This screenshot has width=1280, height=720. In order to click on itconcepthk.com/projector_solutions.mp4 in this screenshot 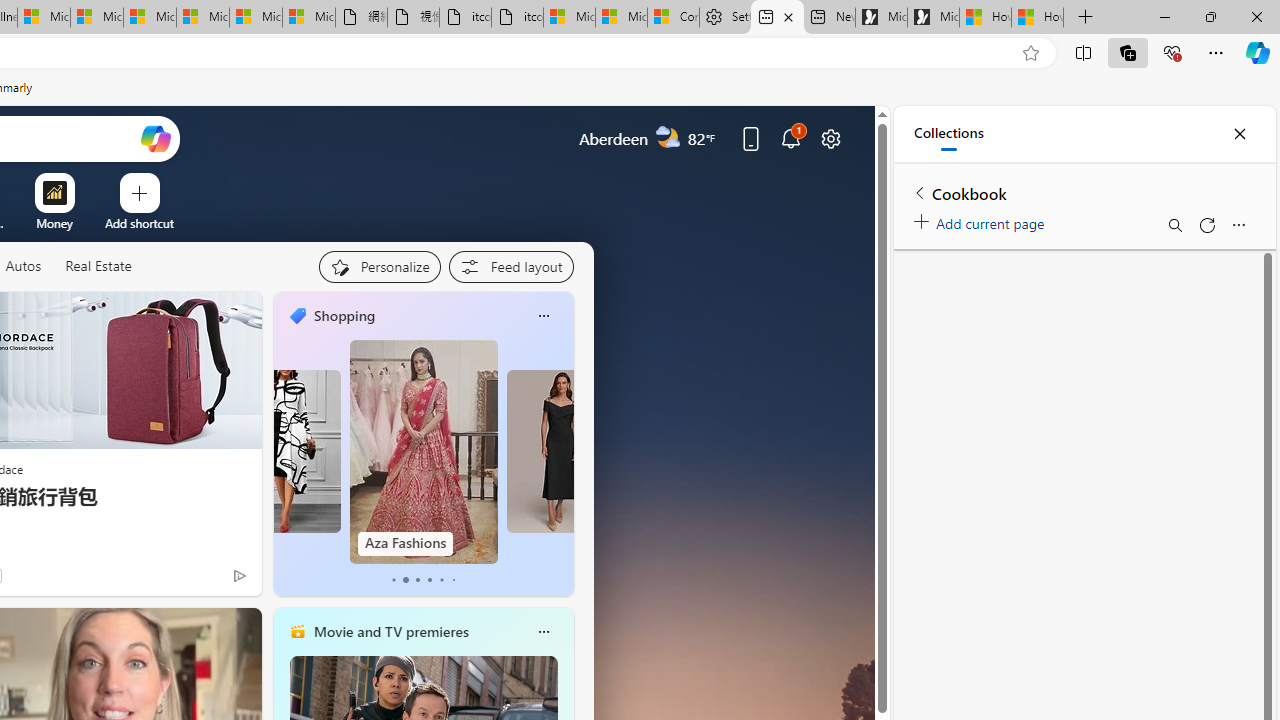, I will do `click(516, 18)`.